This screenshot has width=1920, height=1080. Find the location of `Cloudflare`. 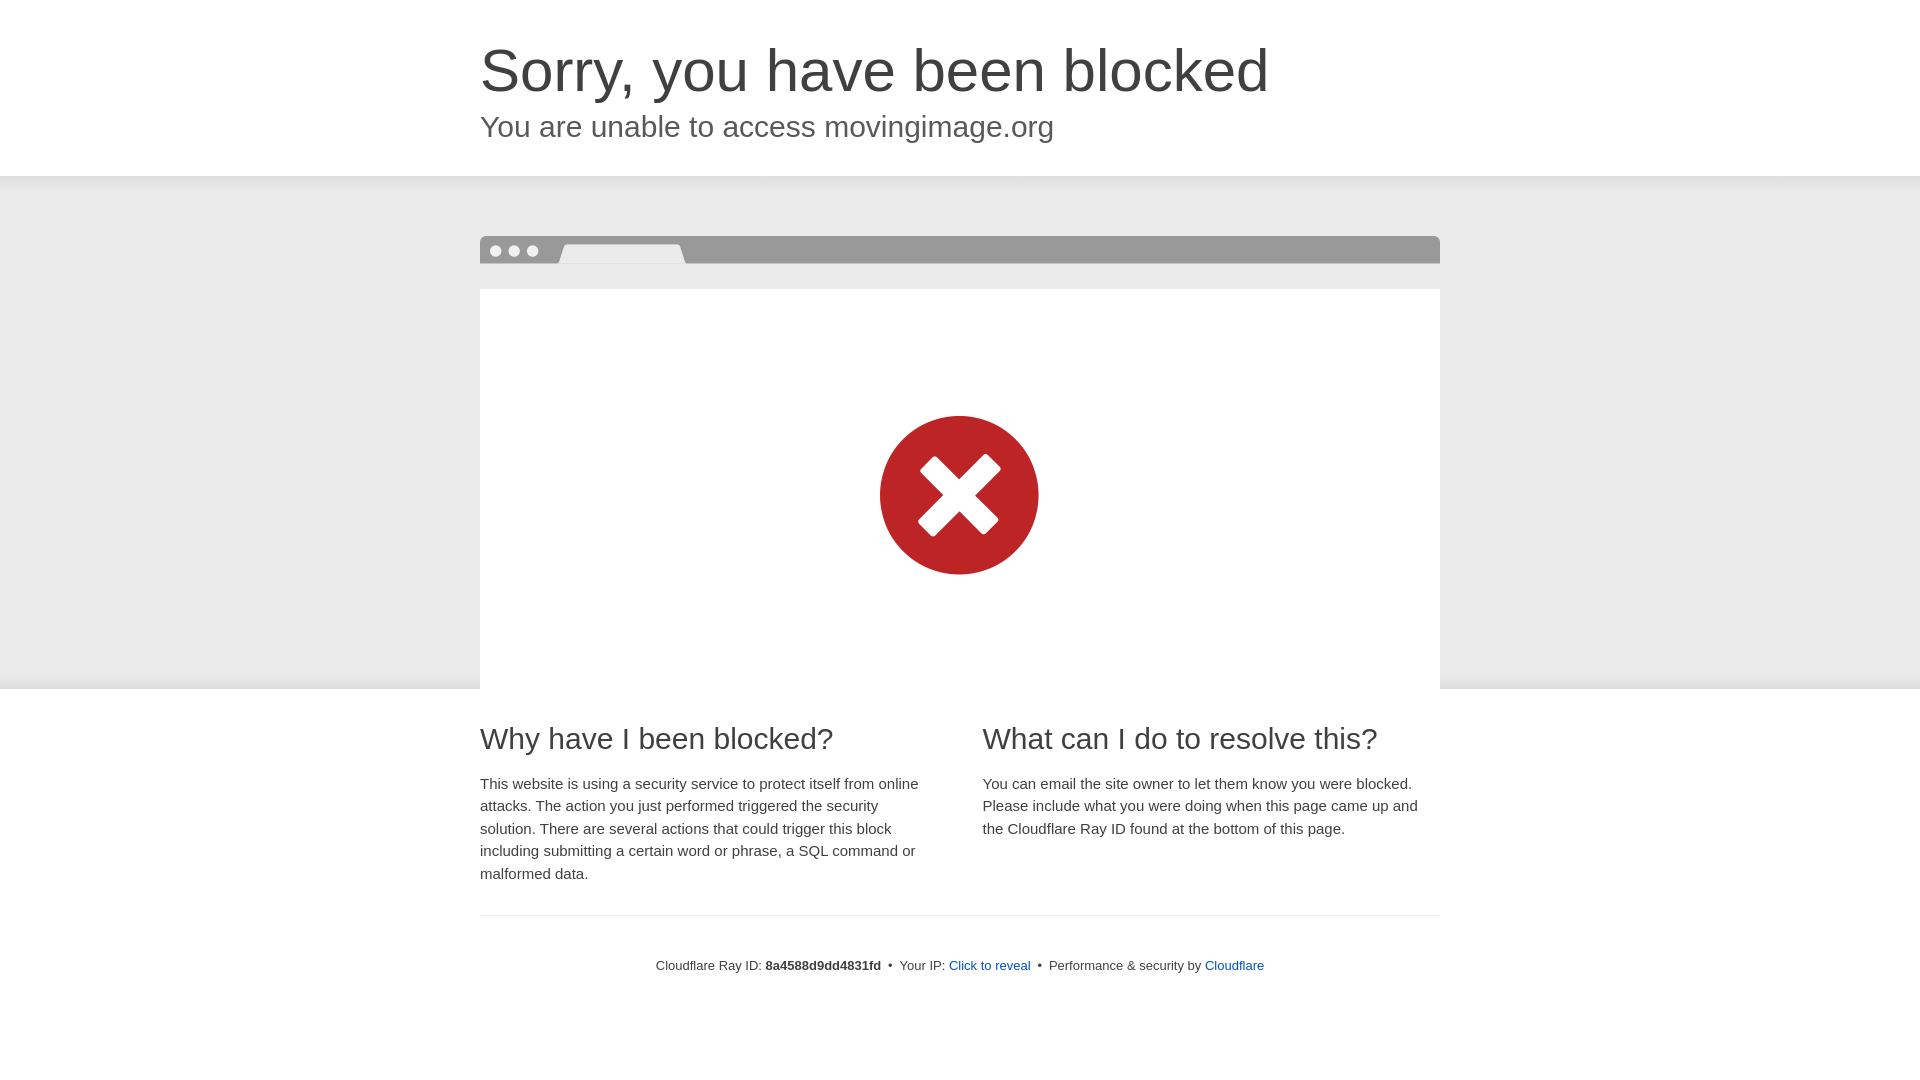

Cloudflare is located at coordinates (1234, 965).